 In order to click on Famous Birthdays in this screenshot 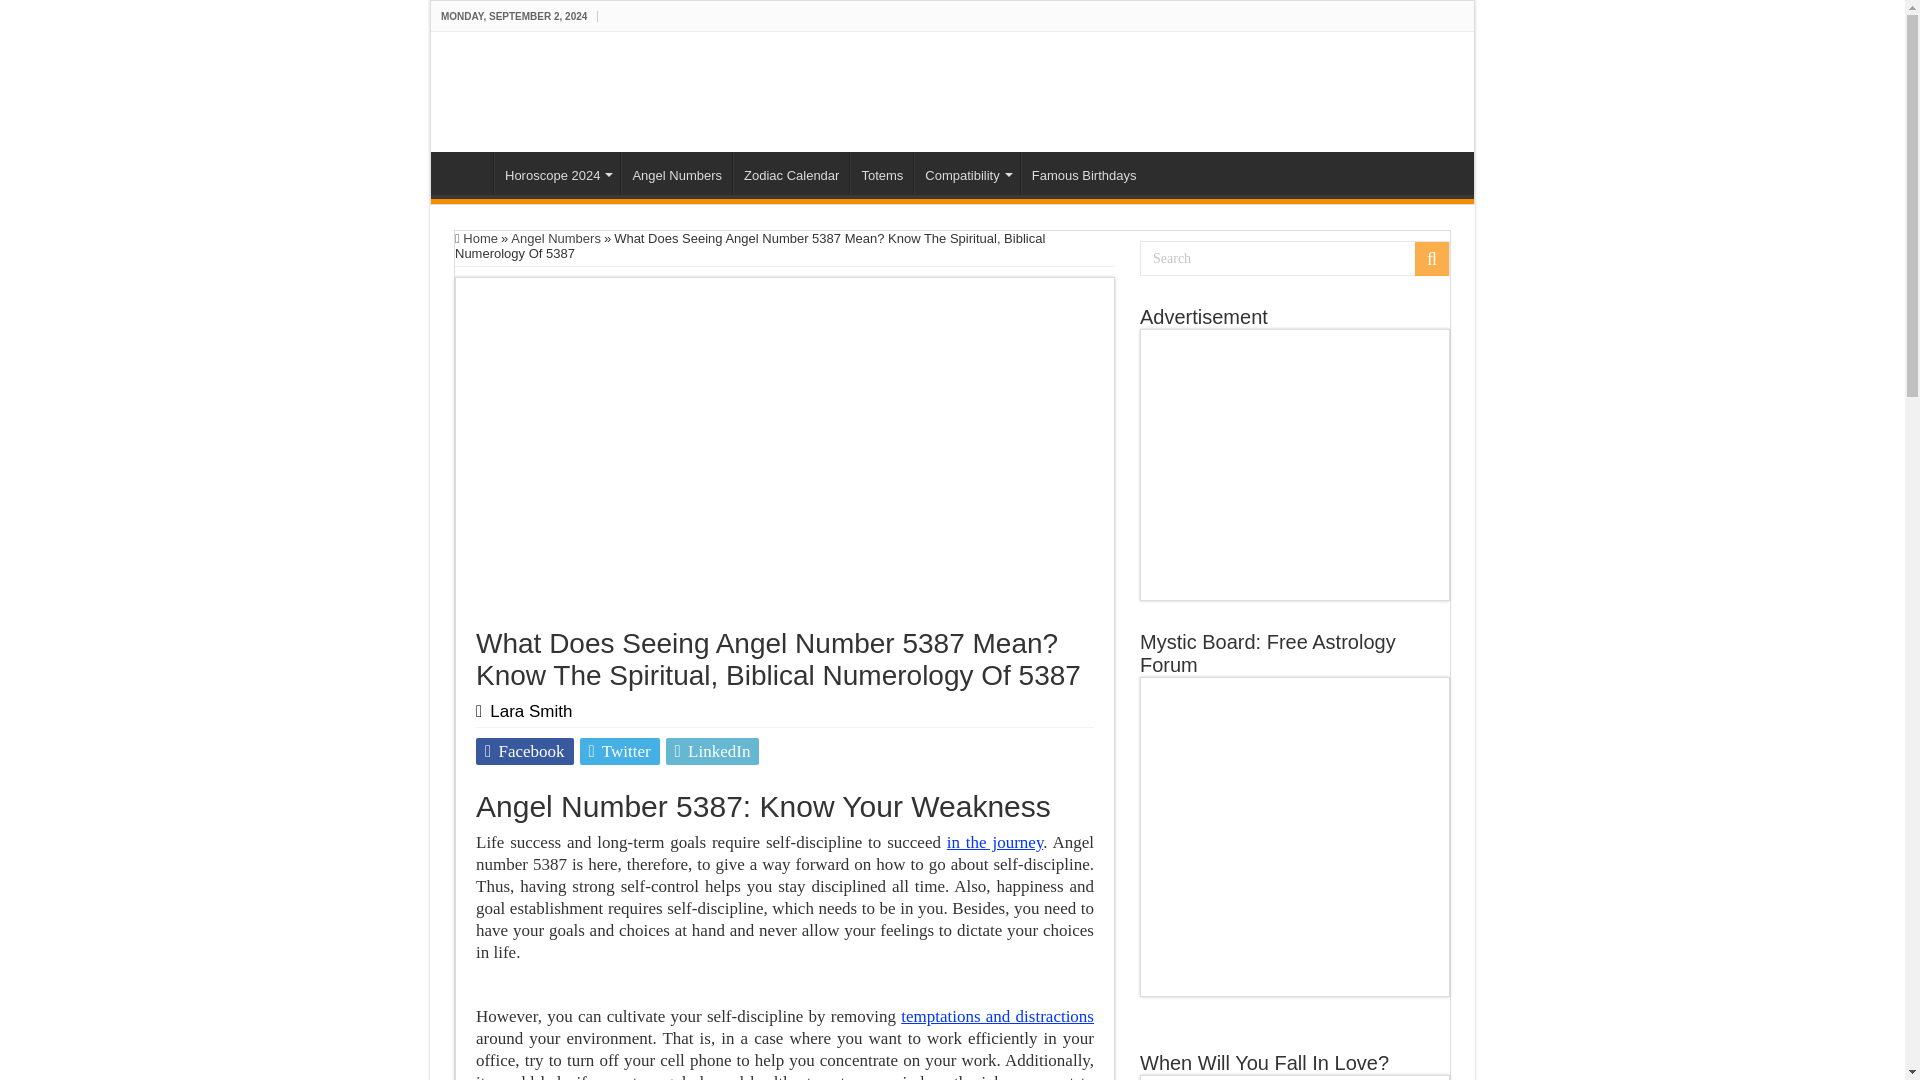, I will do `click(1084, 173)`.